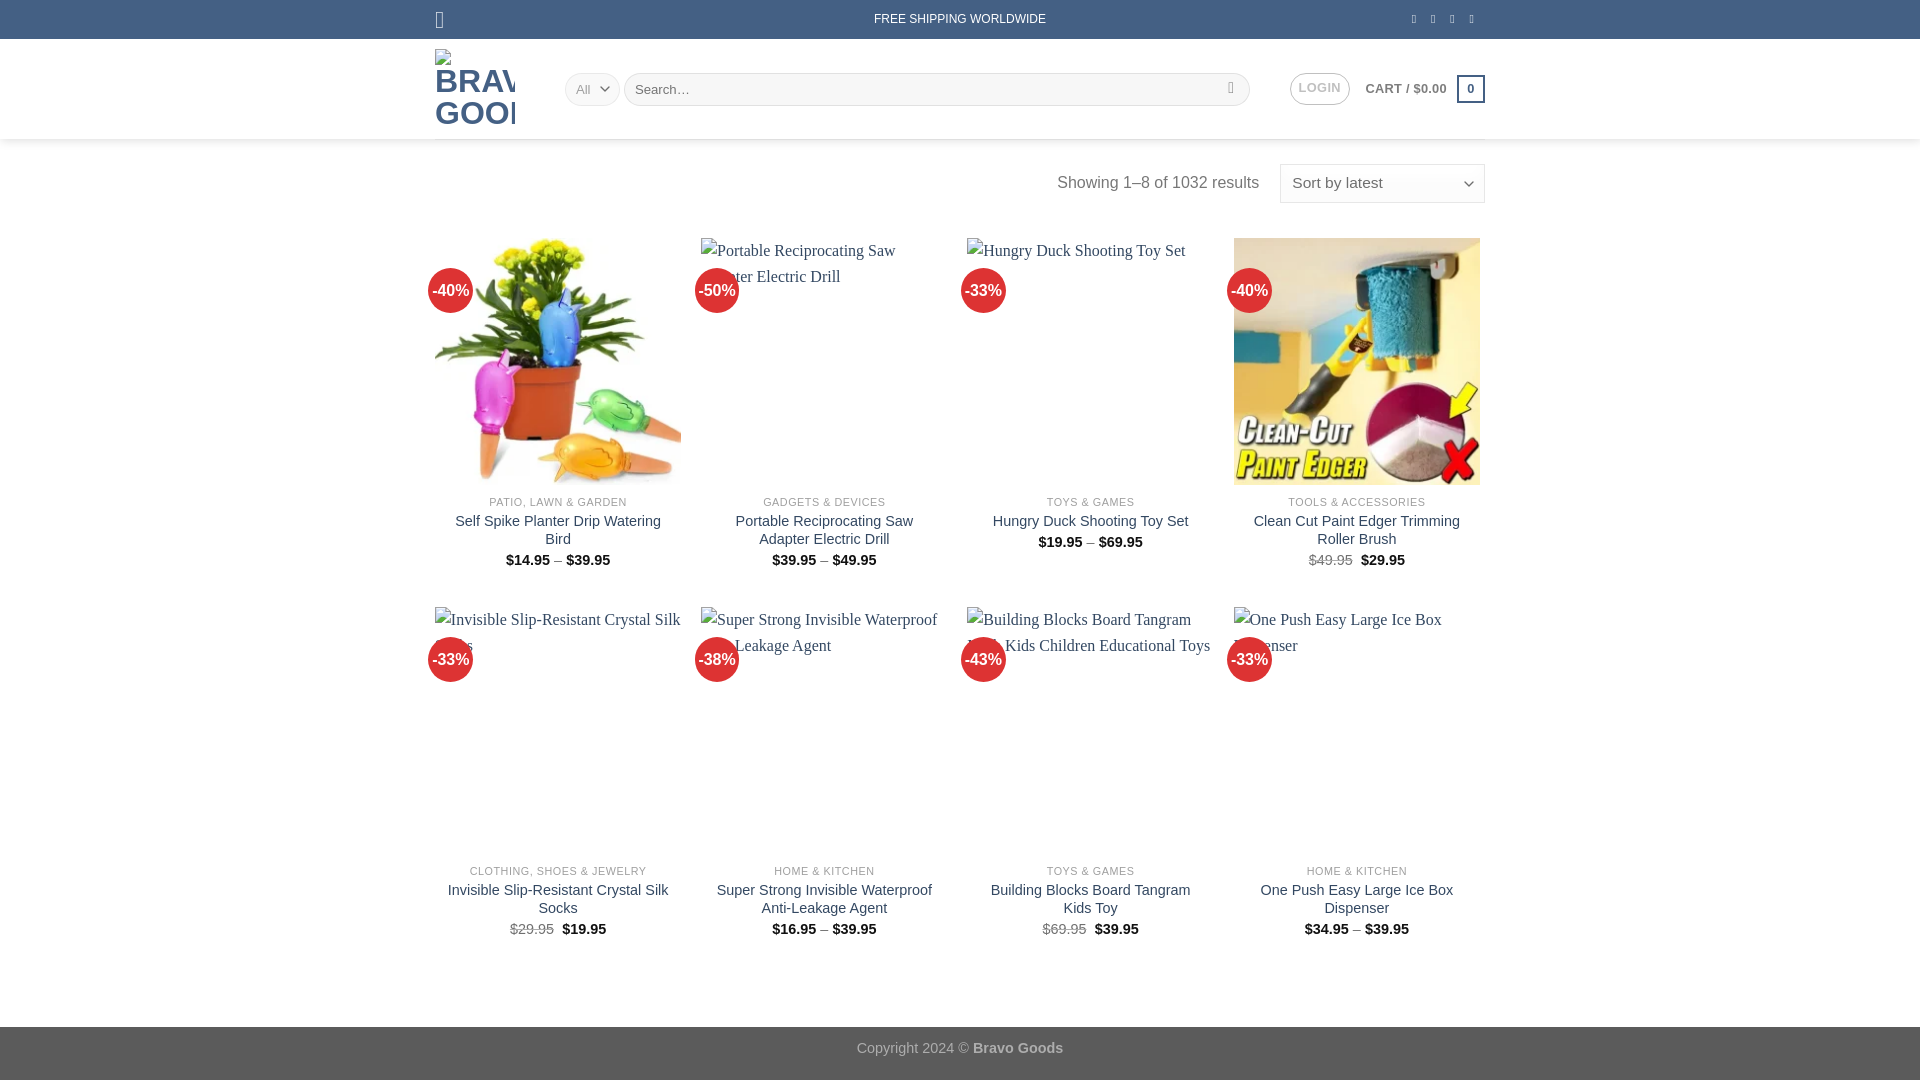 The height and width of the screenshot is (1080, 1920). I want to click on Login, so click(1320, 88).